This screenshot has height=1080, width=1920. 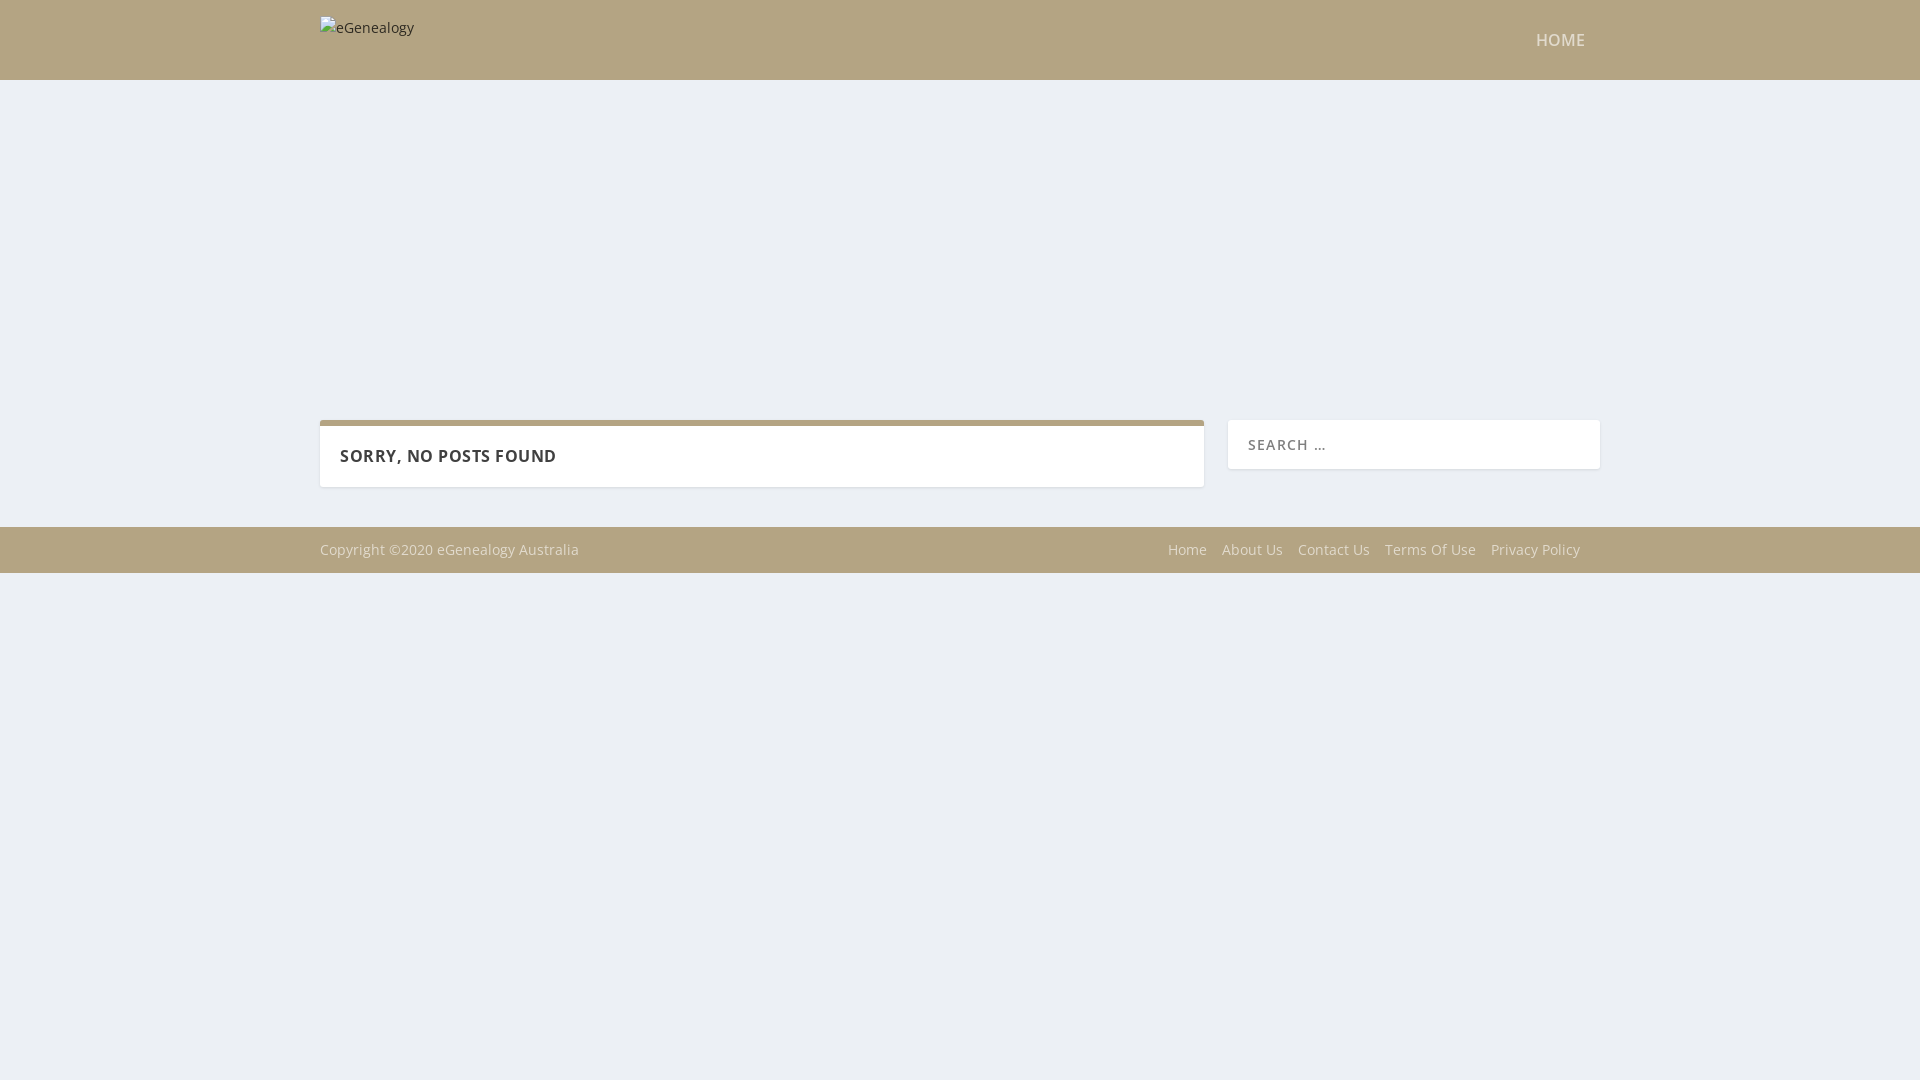 I want to click on Contact Us, so click(x=1334, y=550).